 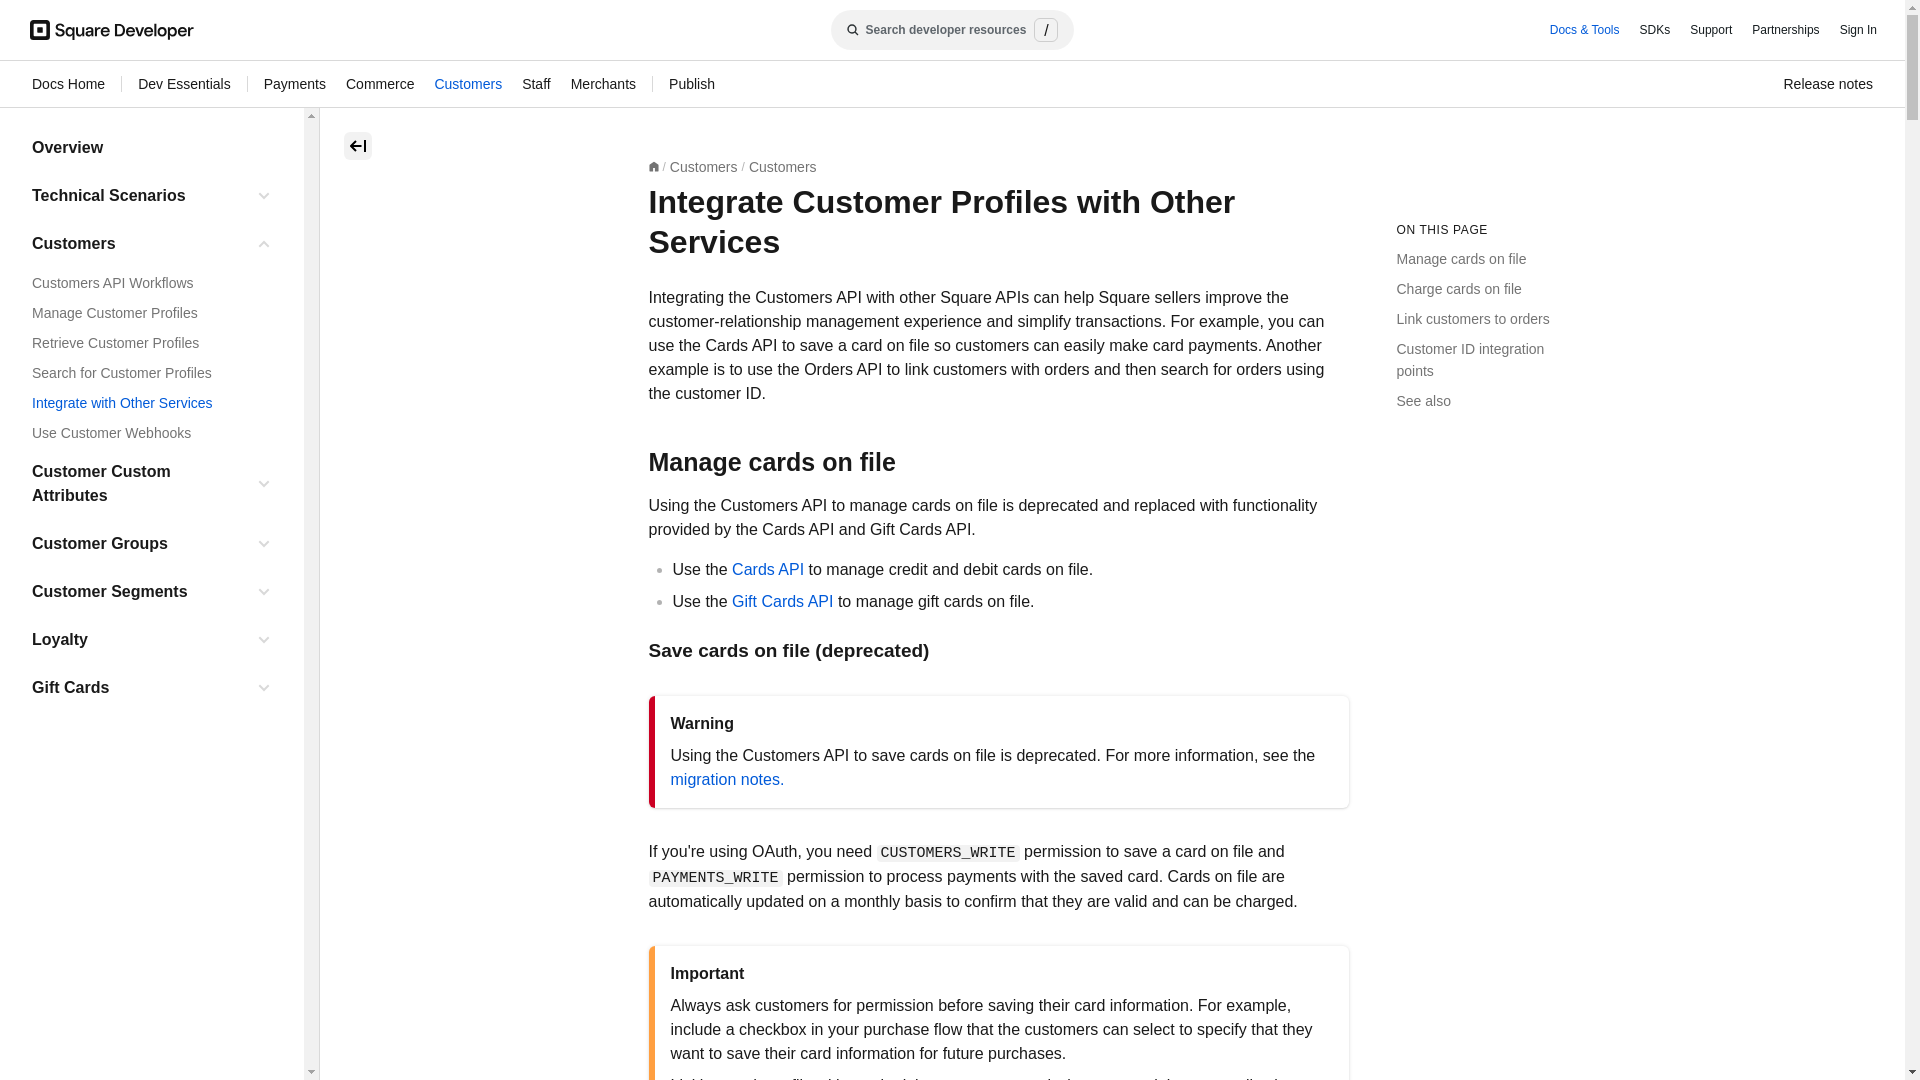 What do you see at coordinates (68, 84) in the screenshot?
I see `Docs Home` at bounding box center [68, 84].